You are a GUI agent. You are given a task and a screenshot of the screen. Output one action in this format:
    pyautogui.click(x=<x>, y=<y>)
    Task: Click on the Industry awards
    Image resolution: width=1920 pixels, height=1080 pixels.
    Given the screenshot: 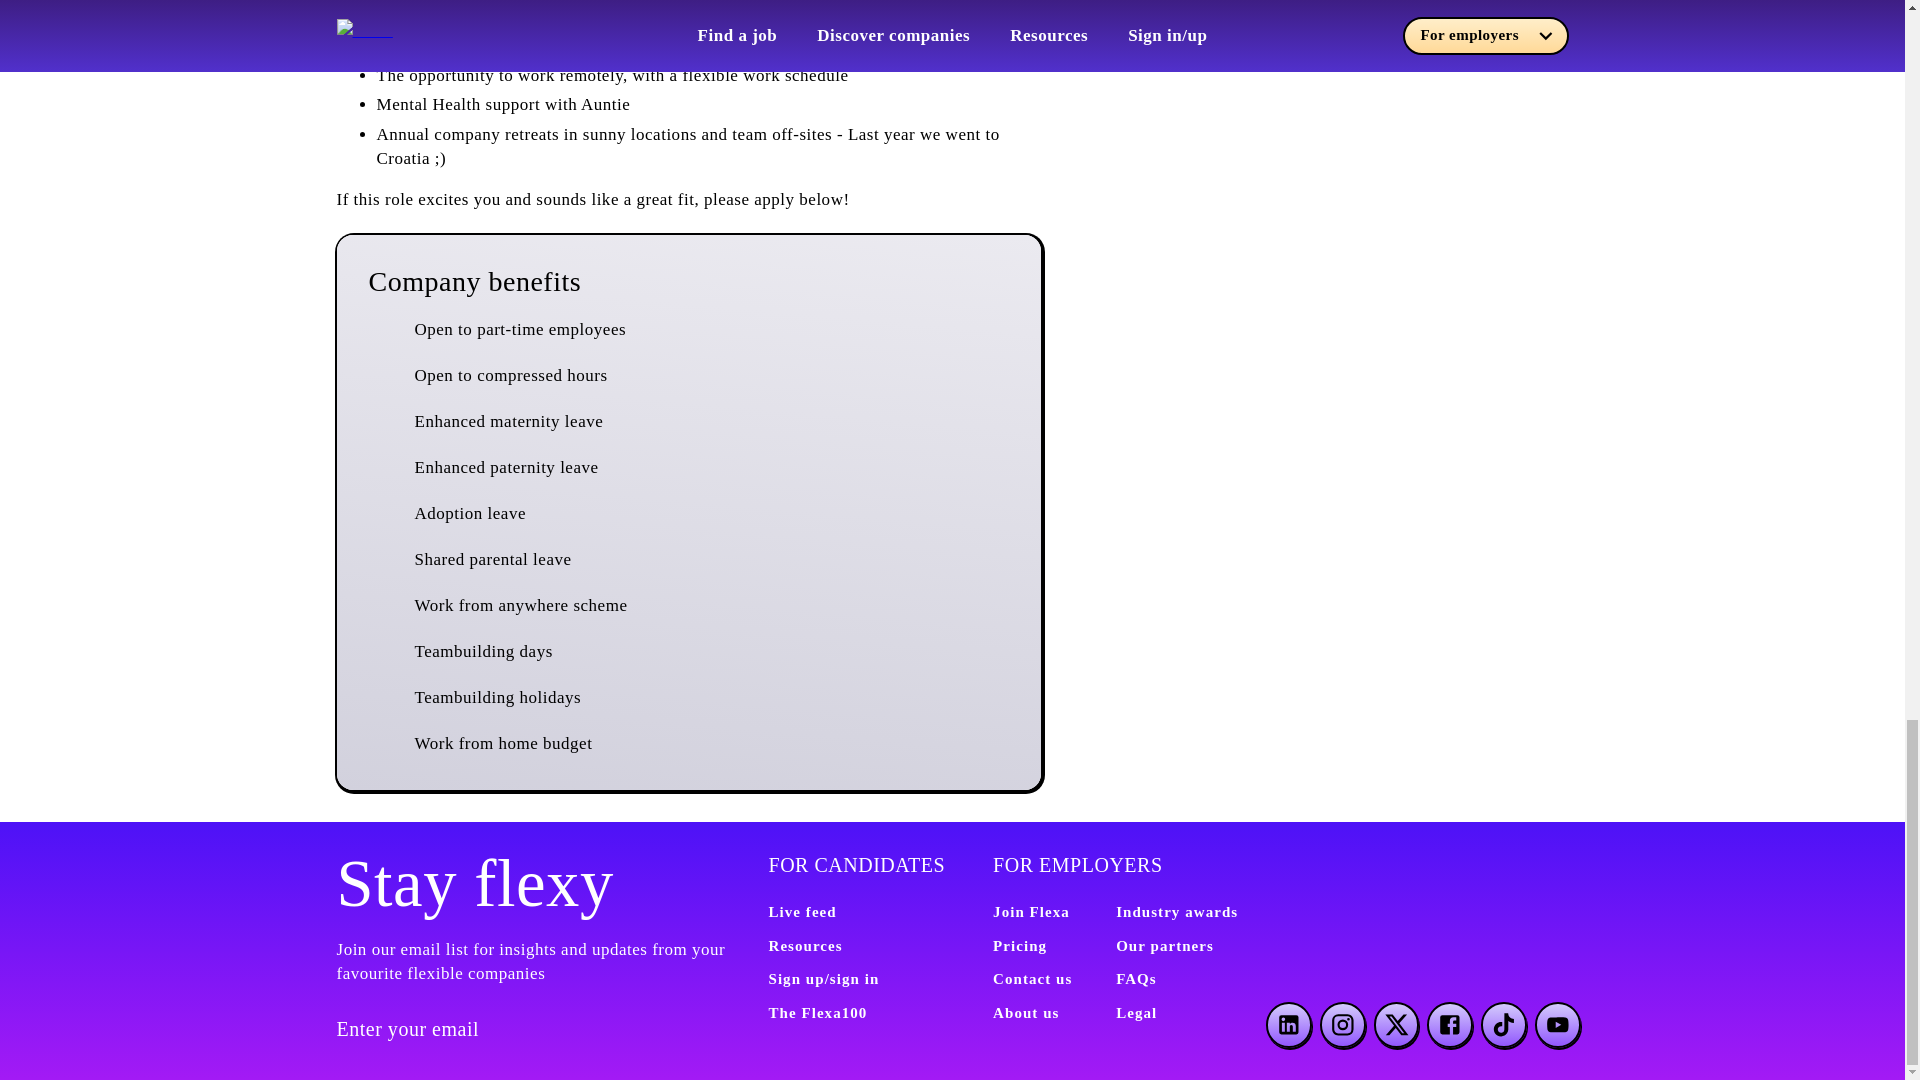 What is the action you would take?
    pyautogui.click(x=1176, y=912)
    